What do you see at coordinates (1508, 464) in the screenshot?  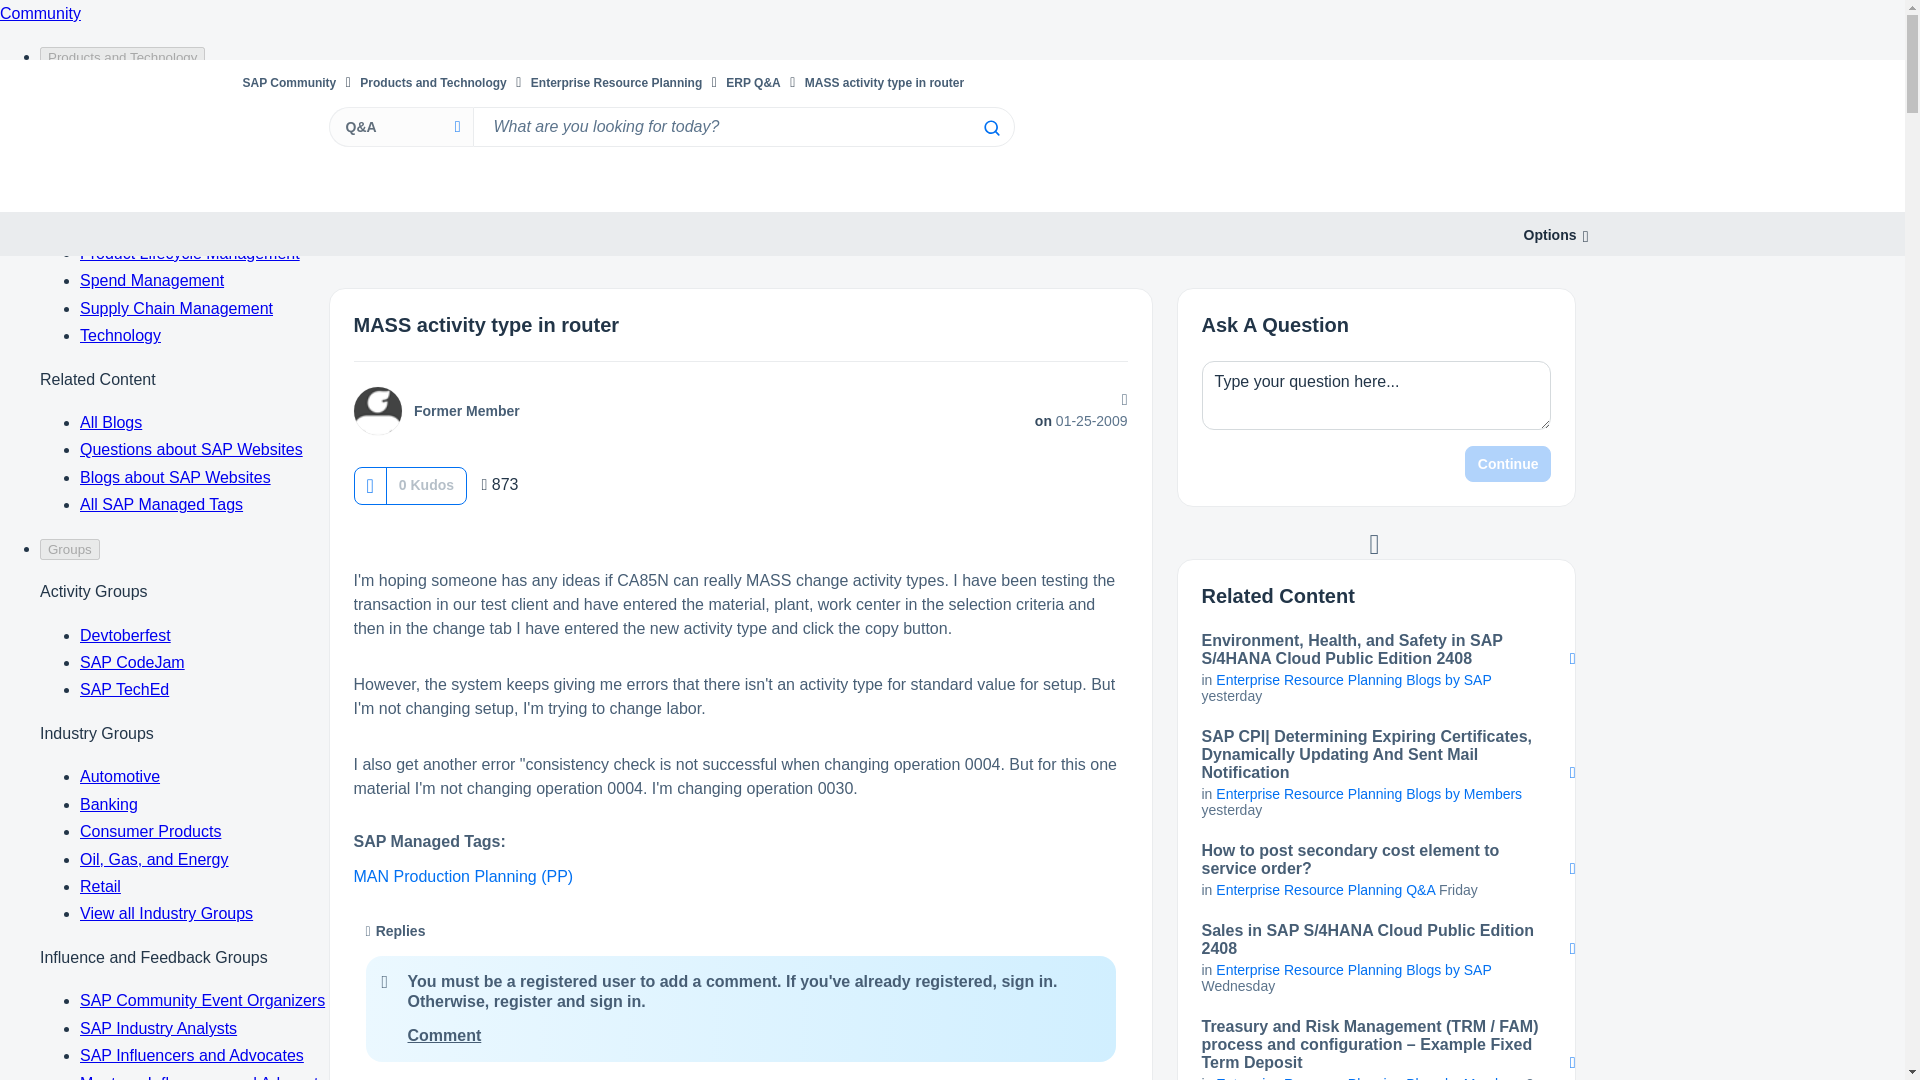 I see `Continue` at bounding box center [1508, 464].